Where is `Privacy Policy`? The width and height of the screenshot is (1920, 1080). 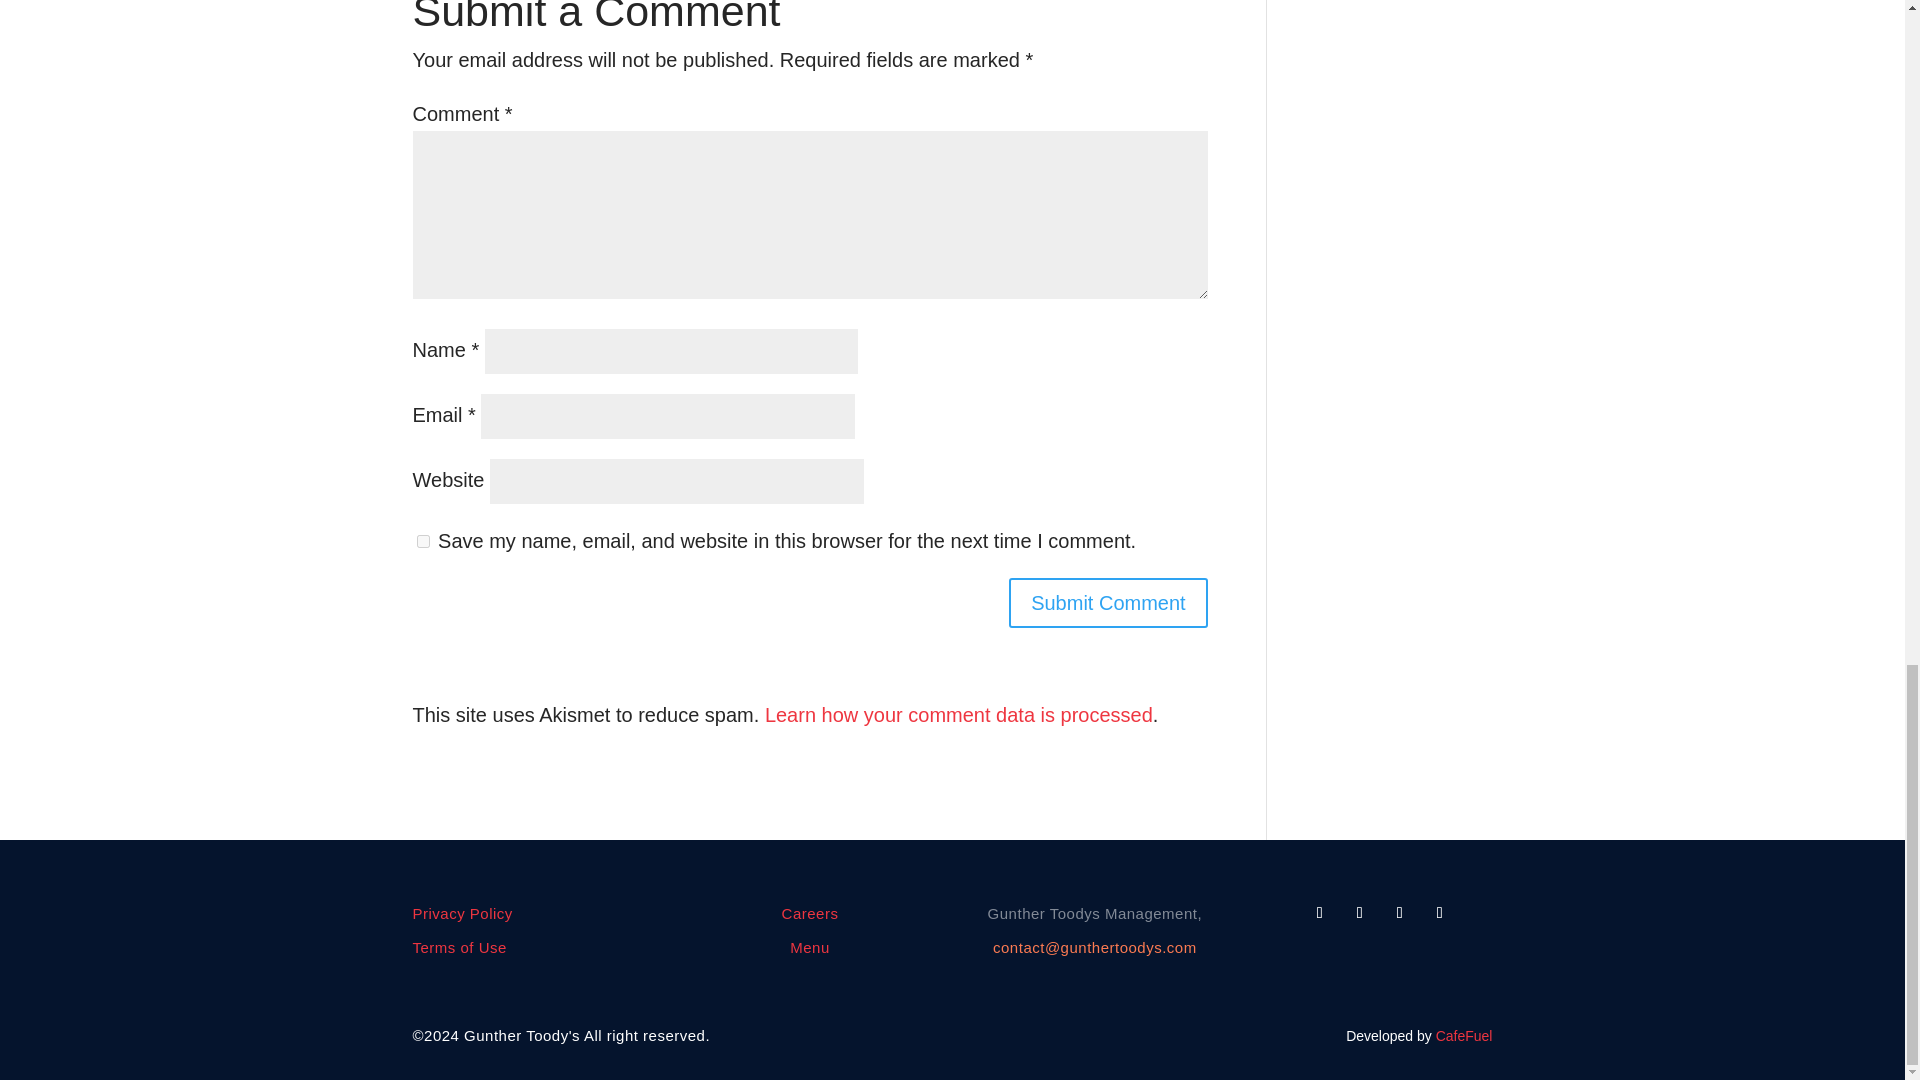 Privacy Policy is located at coordinates (462, 914).